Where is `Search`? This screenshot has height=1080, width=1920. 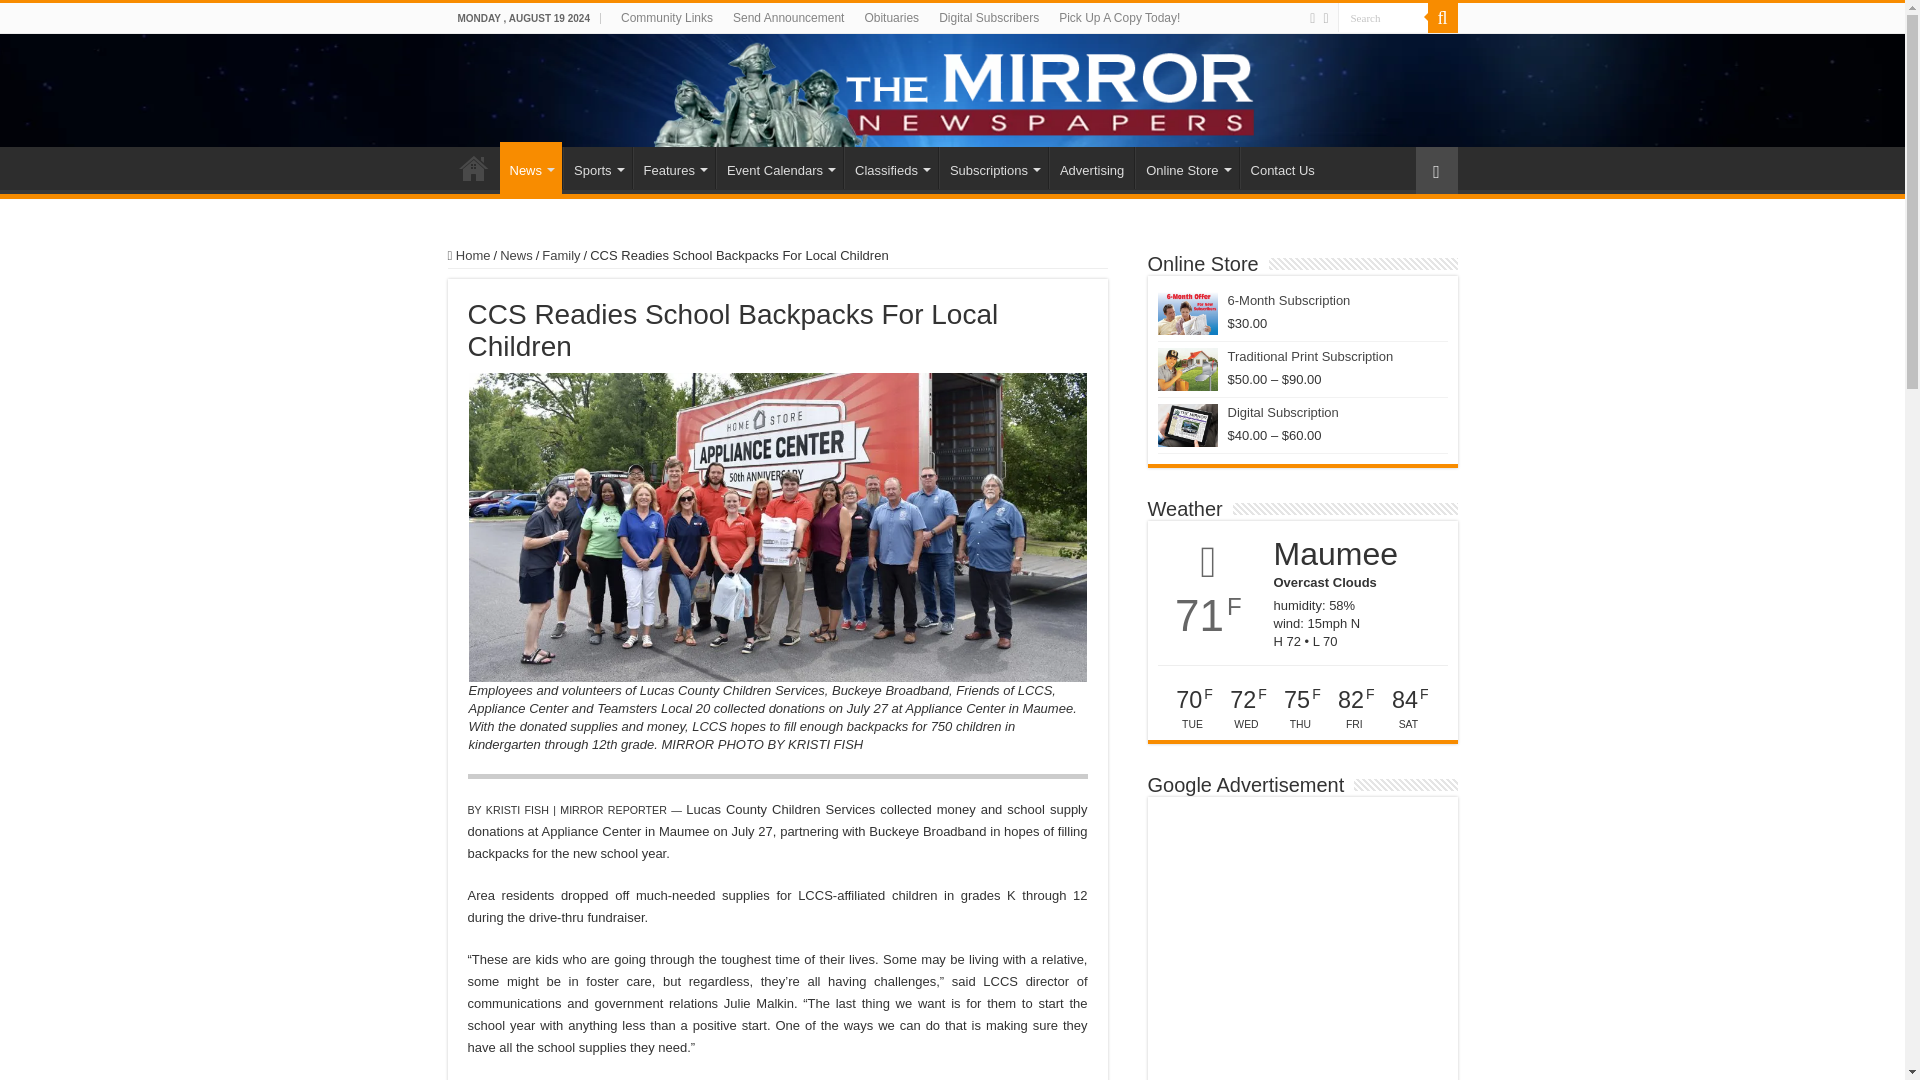
Search is located at coordinates (1383, 18).